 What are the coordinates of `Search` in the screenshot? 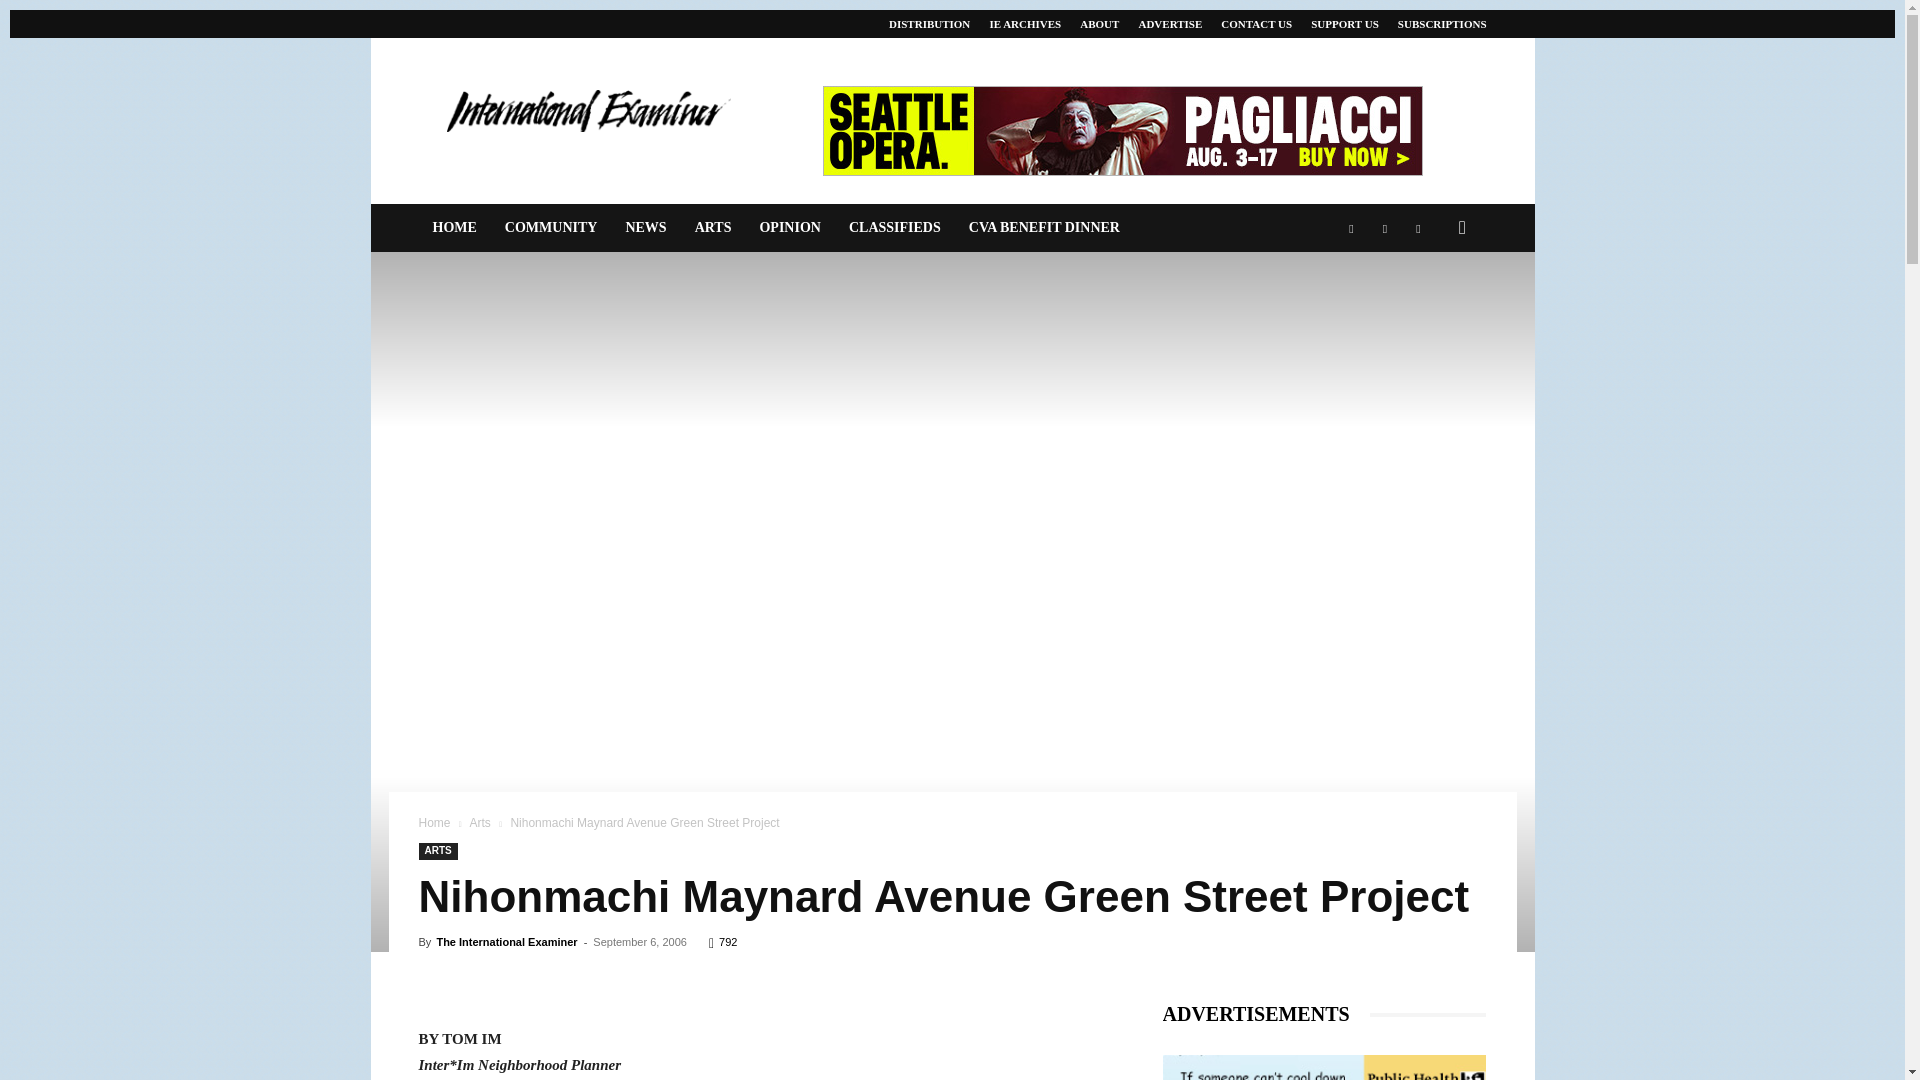 It's located at (1430, 308).